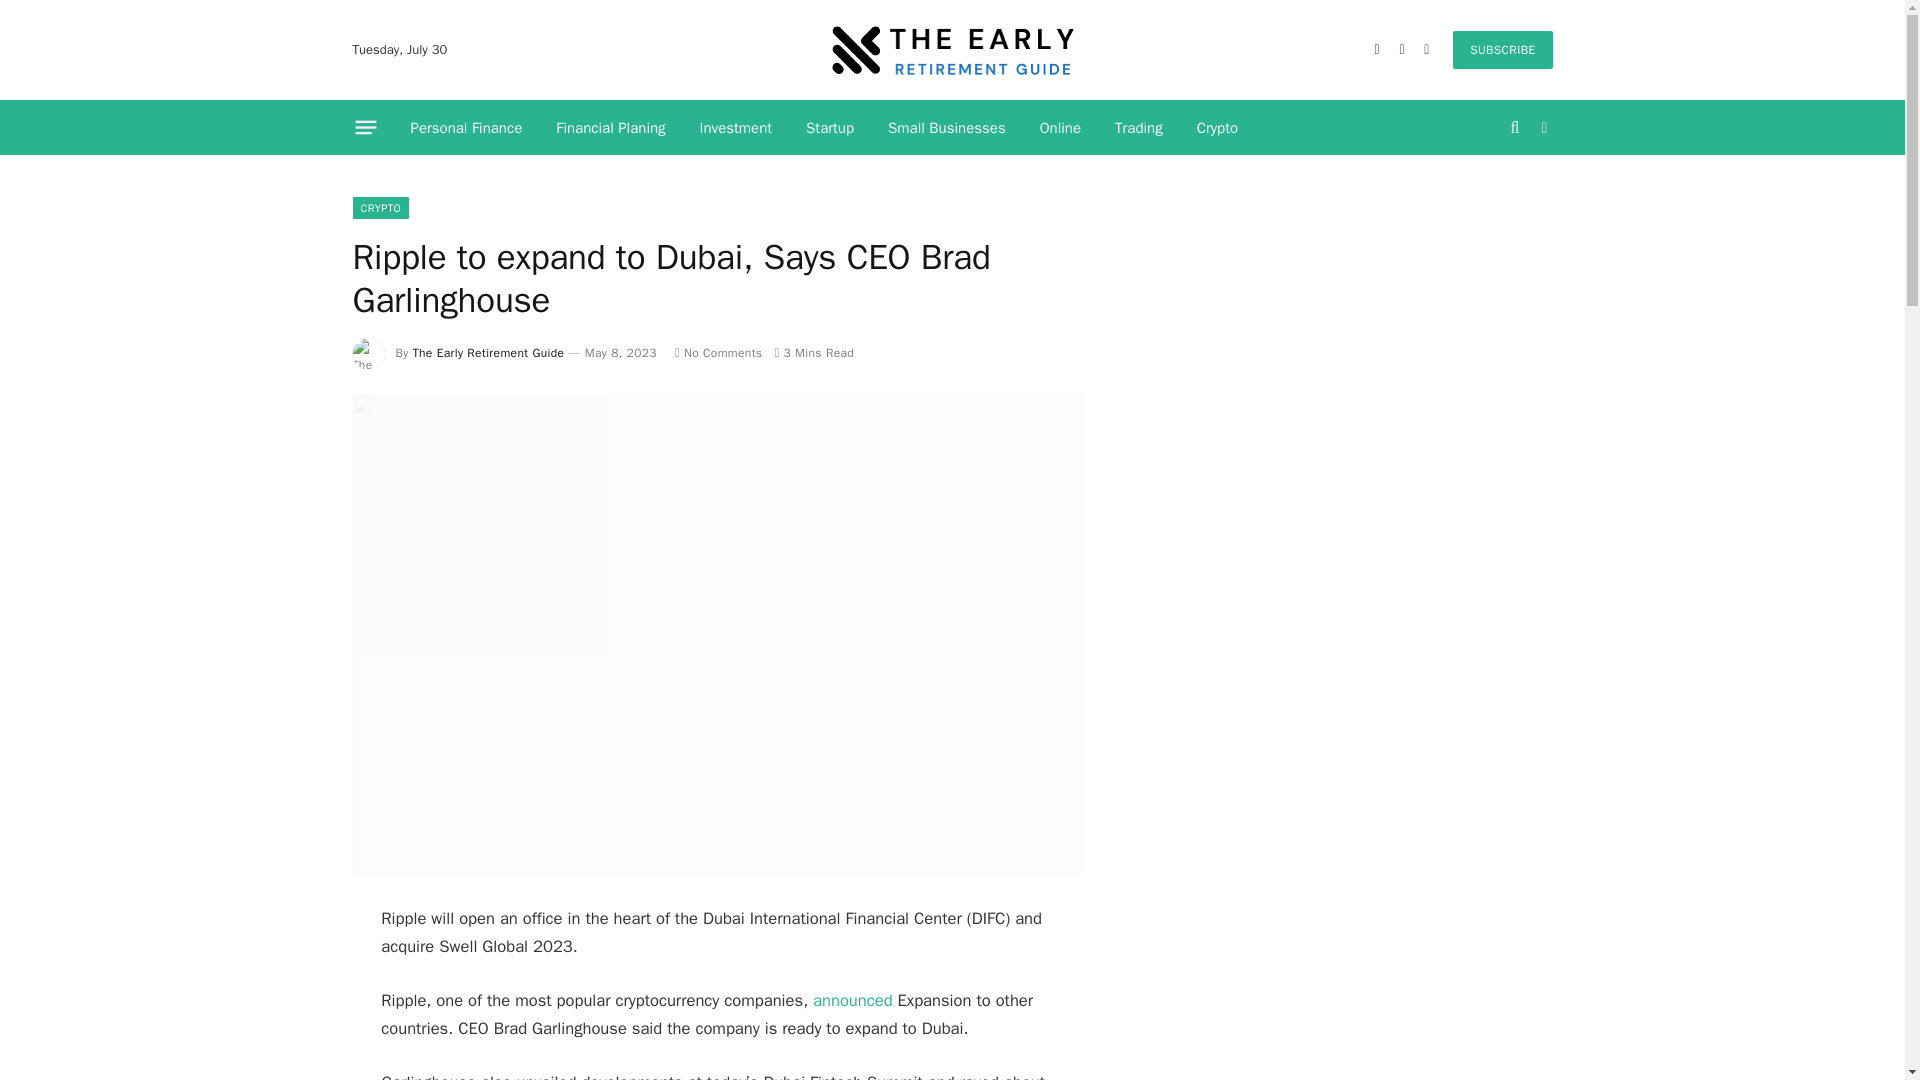 The image size is (1920, 1080). Describe the element at coordinates (718, 352) in the screenshot. I see `No Comments` at that location.